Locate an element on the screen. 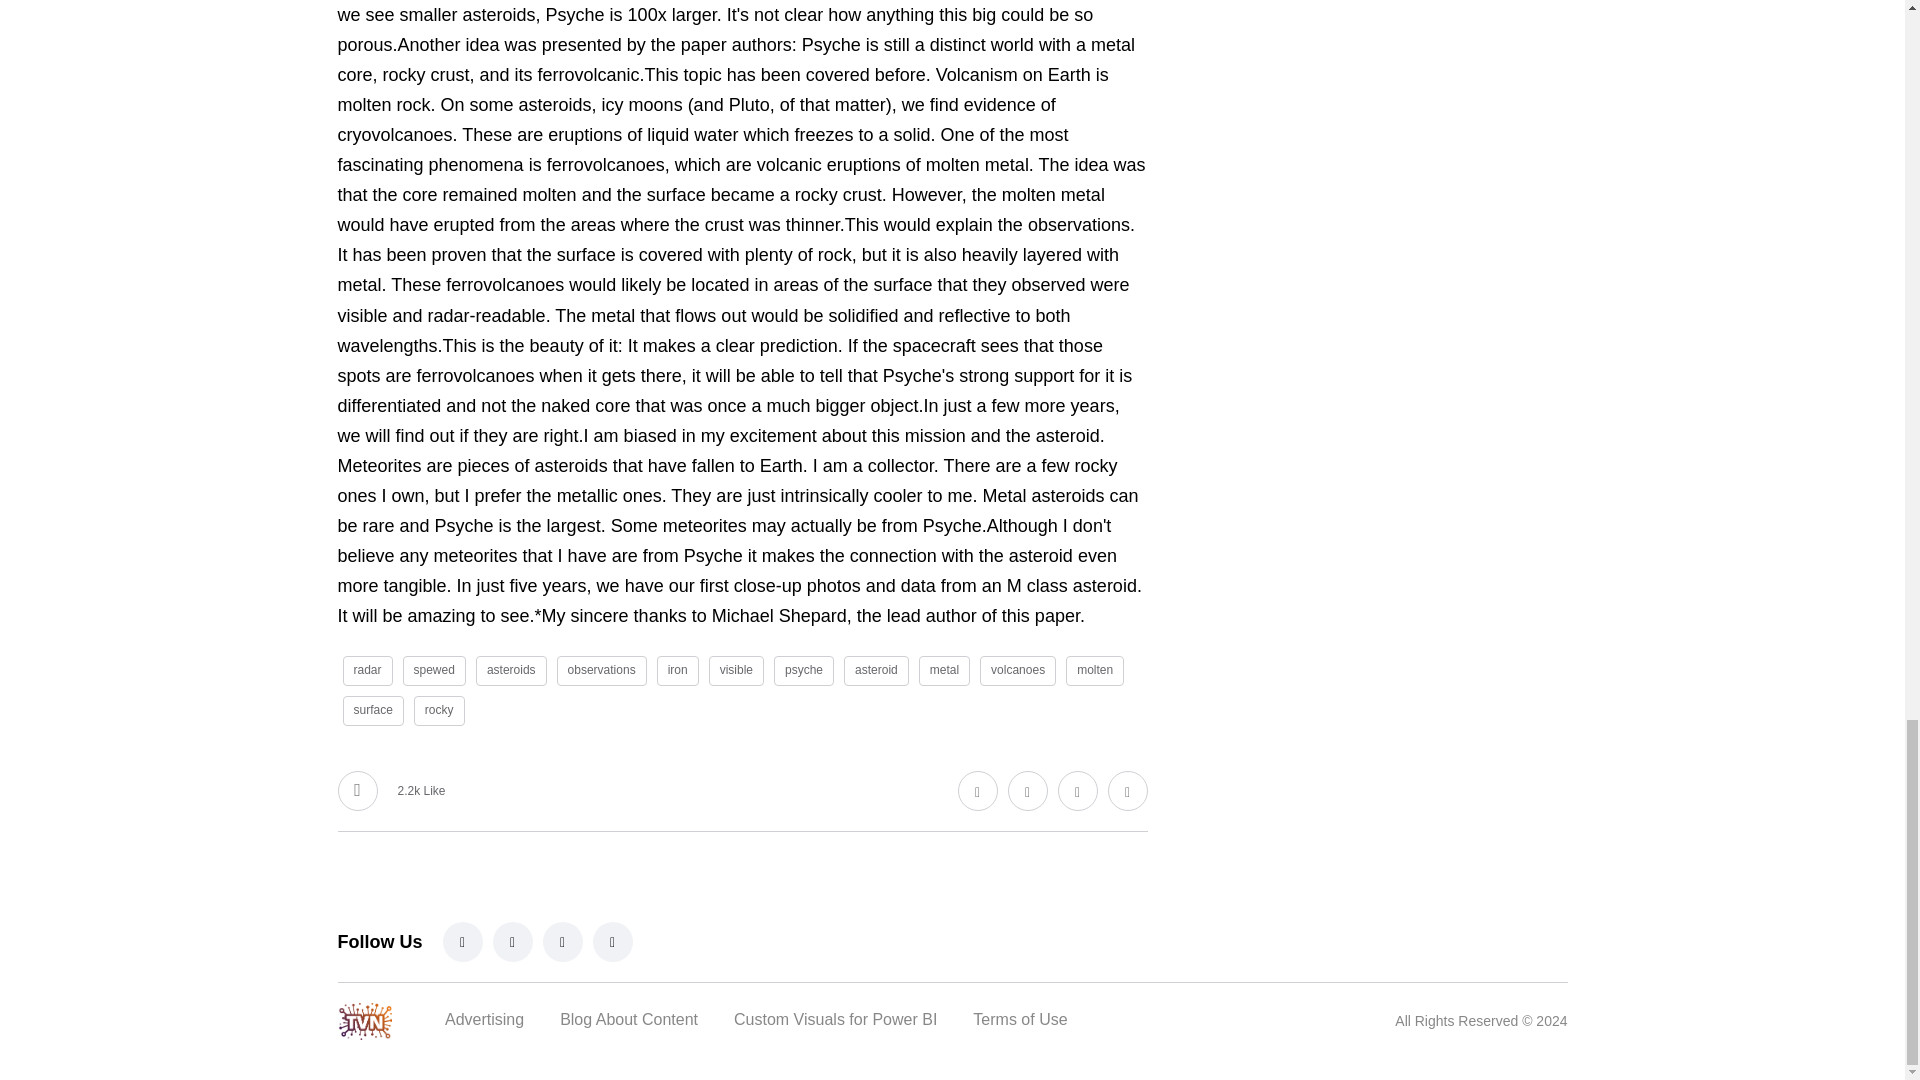  asteroid is located at coordinates (876, 670).